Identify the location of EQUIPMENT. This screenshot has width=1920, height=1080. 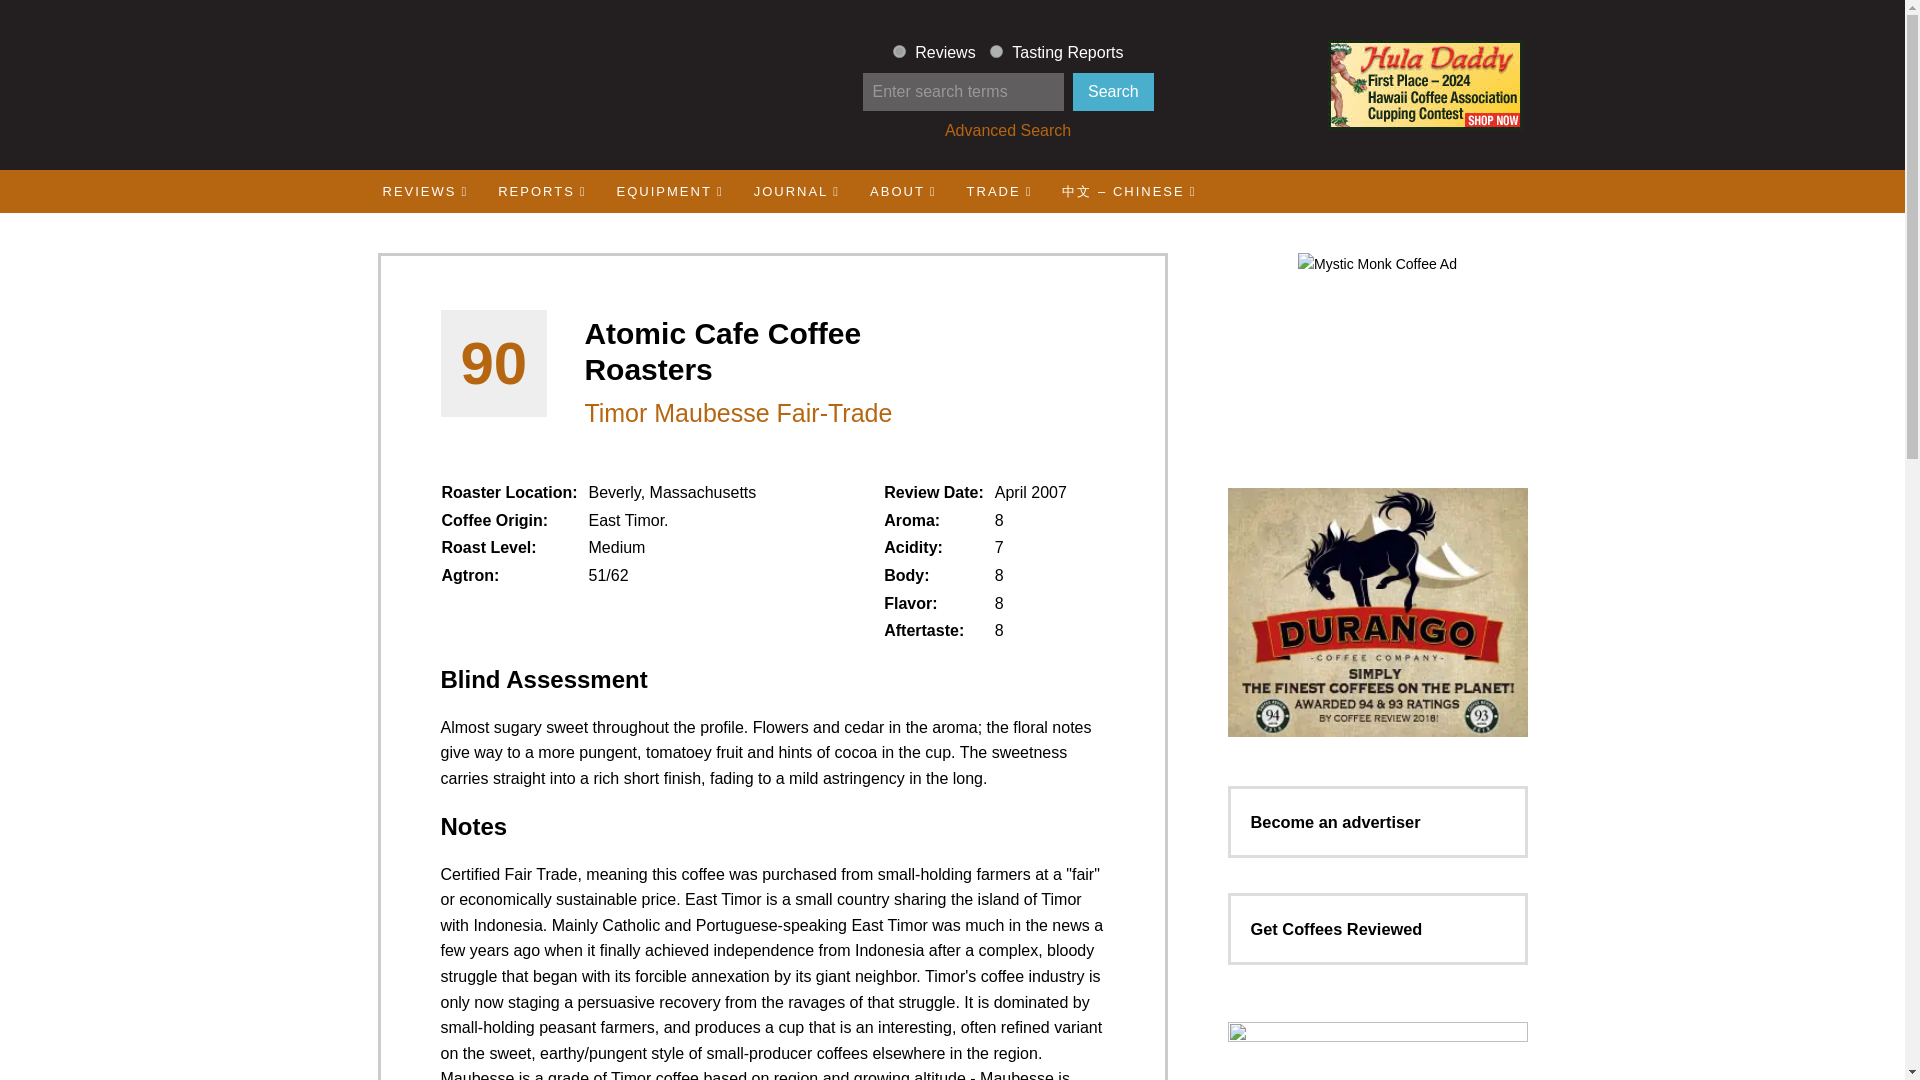
(670, 190).